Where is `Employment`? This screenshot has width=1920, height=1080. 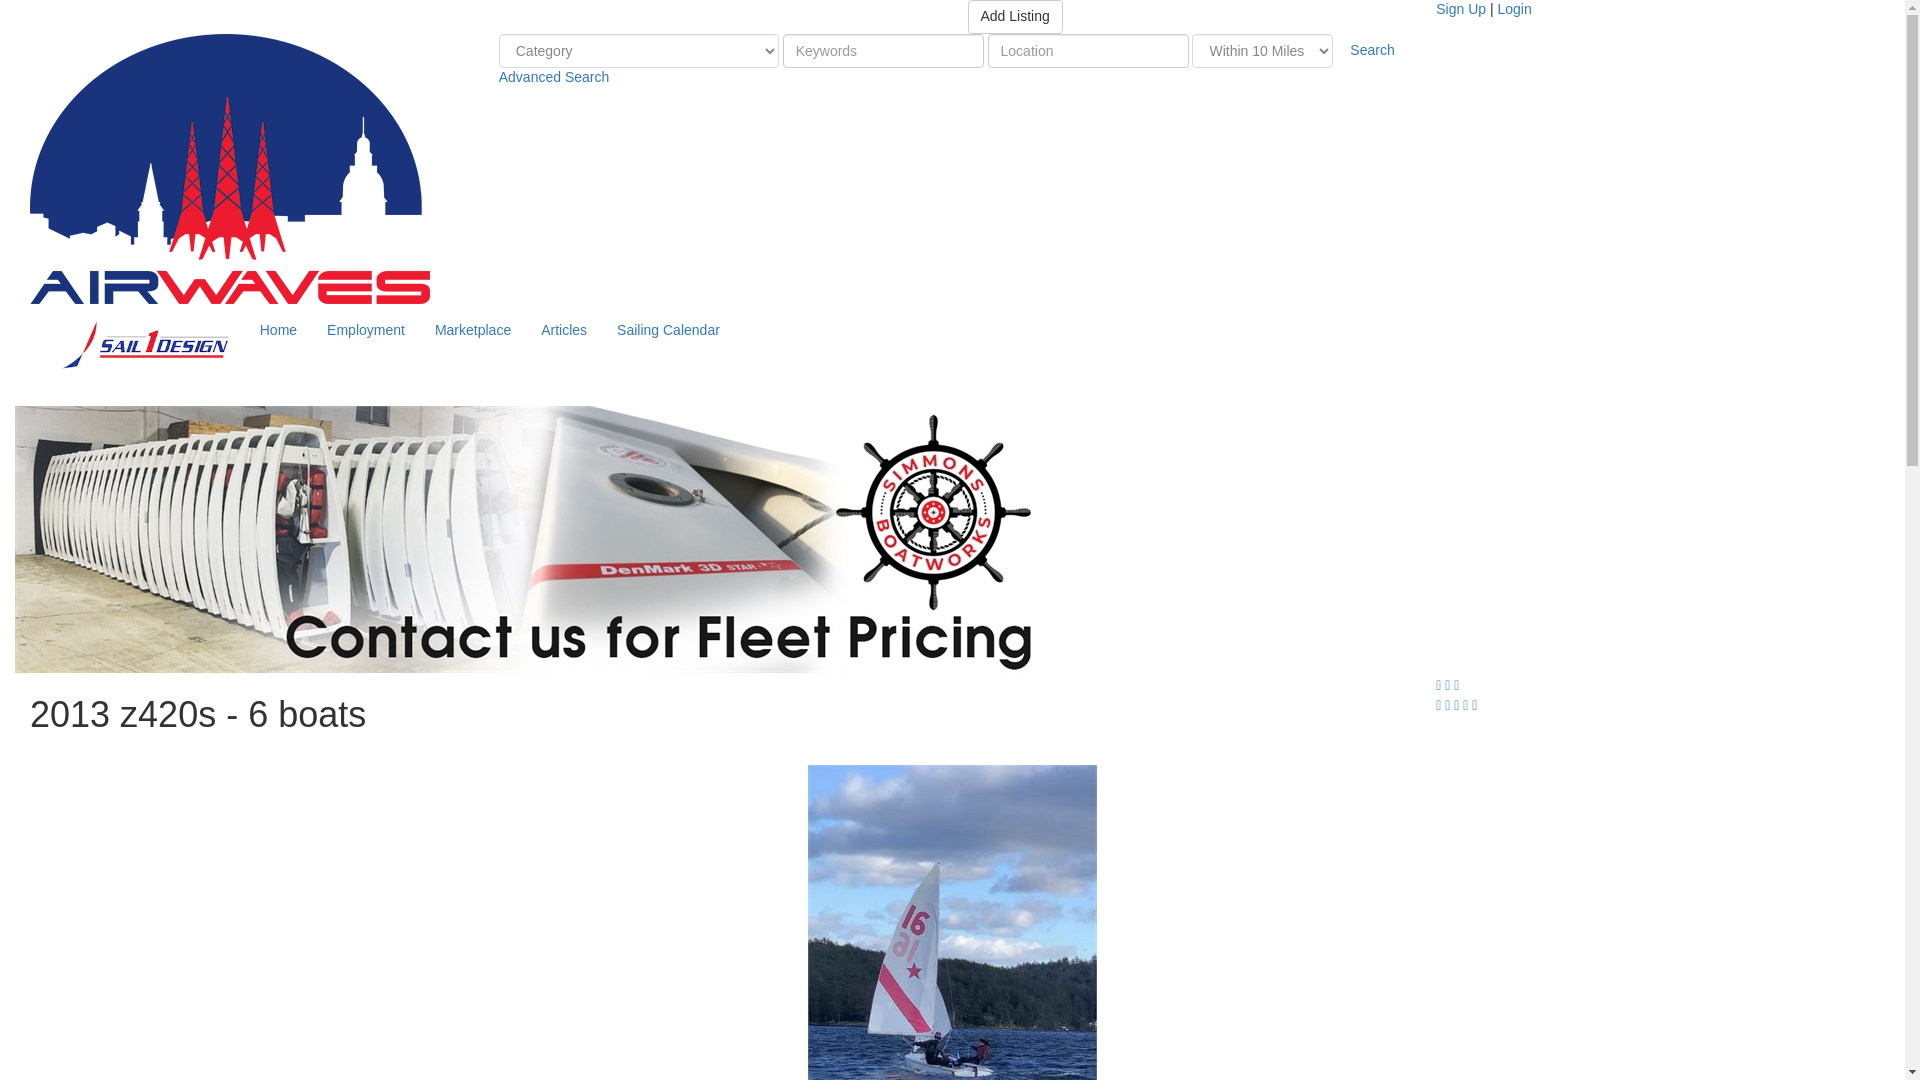 Employment is located at coordinates (366, 330).